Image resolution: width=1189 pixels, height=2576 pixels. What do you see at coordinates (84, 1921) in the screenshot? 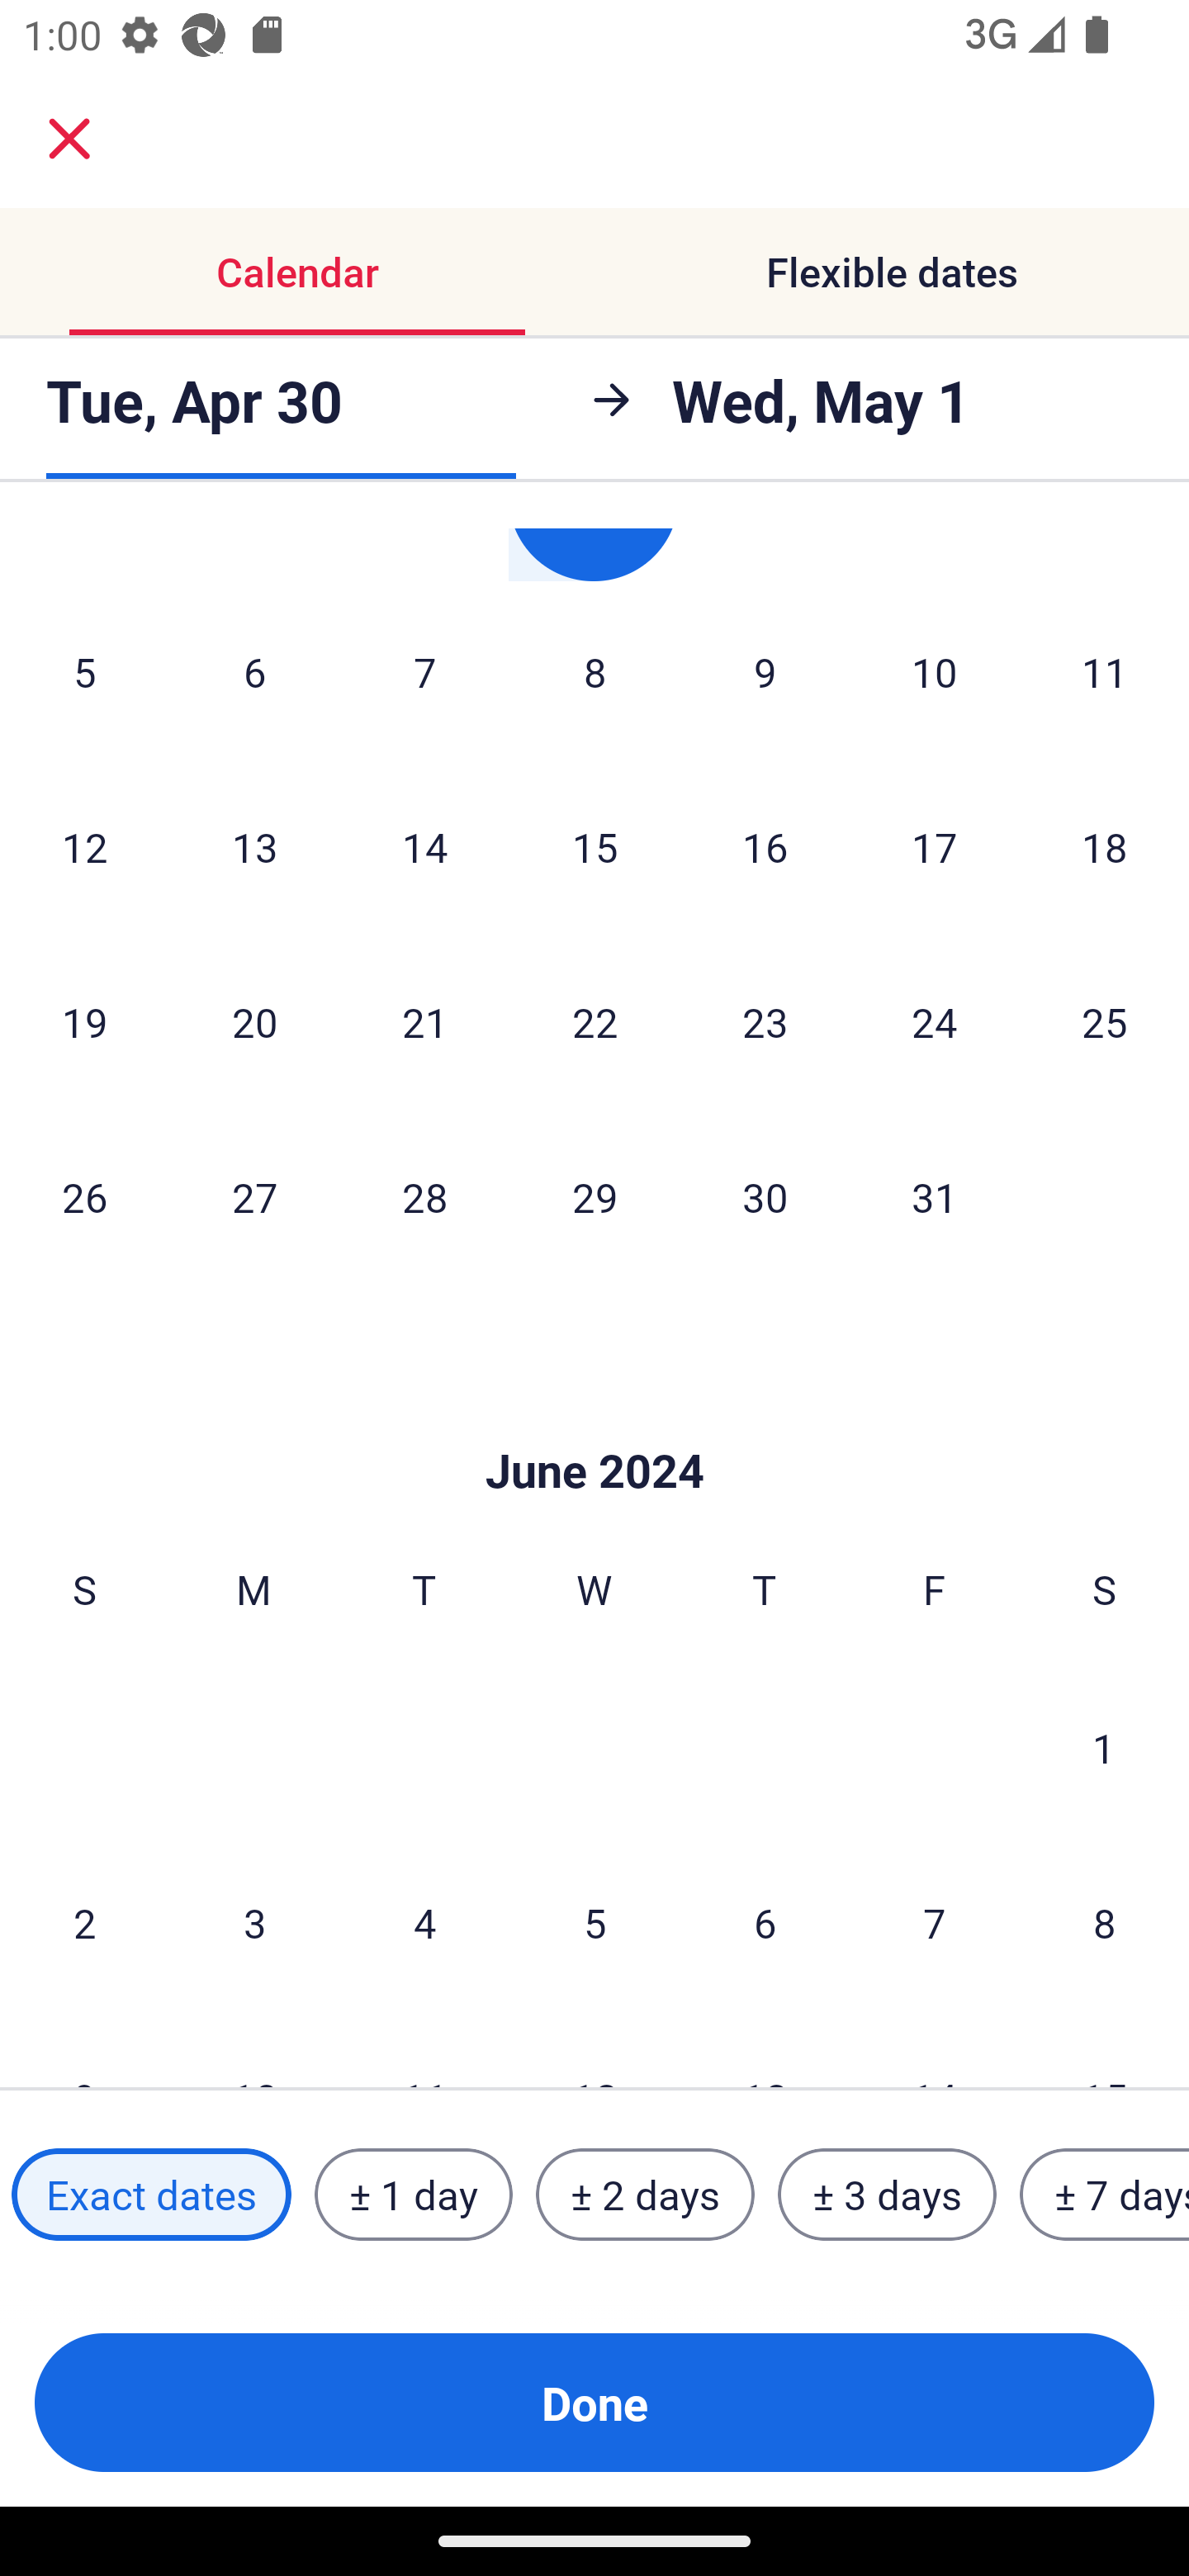
I see `2 Sunday, June 2, 2024` at bounding box center [84, 1921].